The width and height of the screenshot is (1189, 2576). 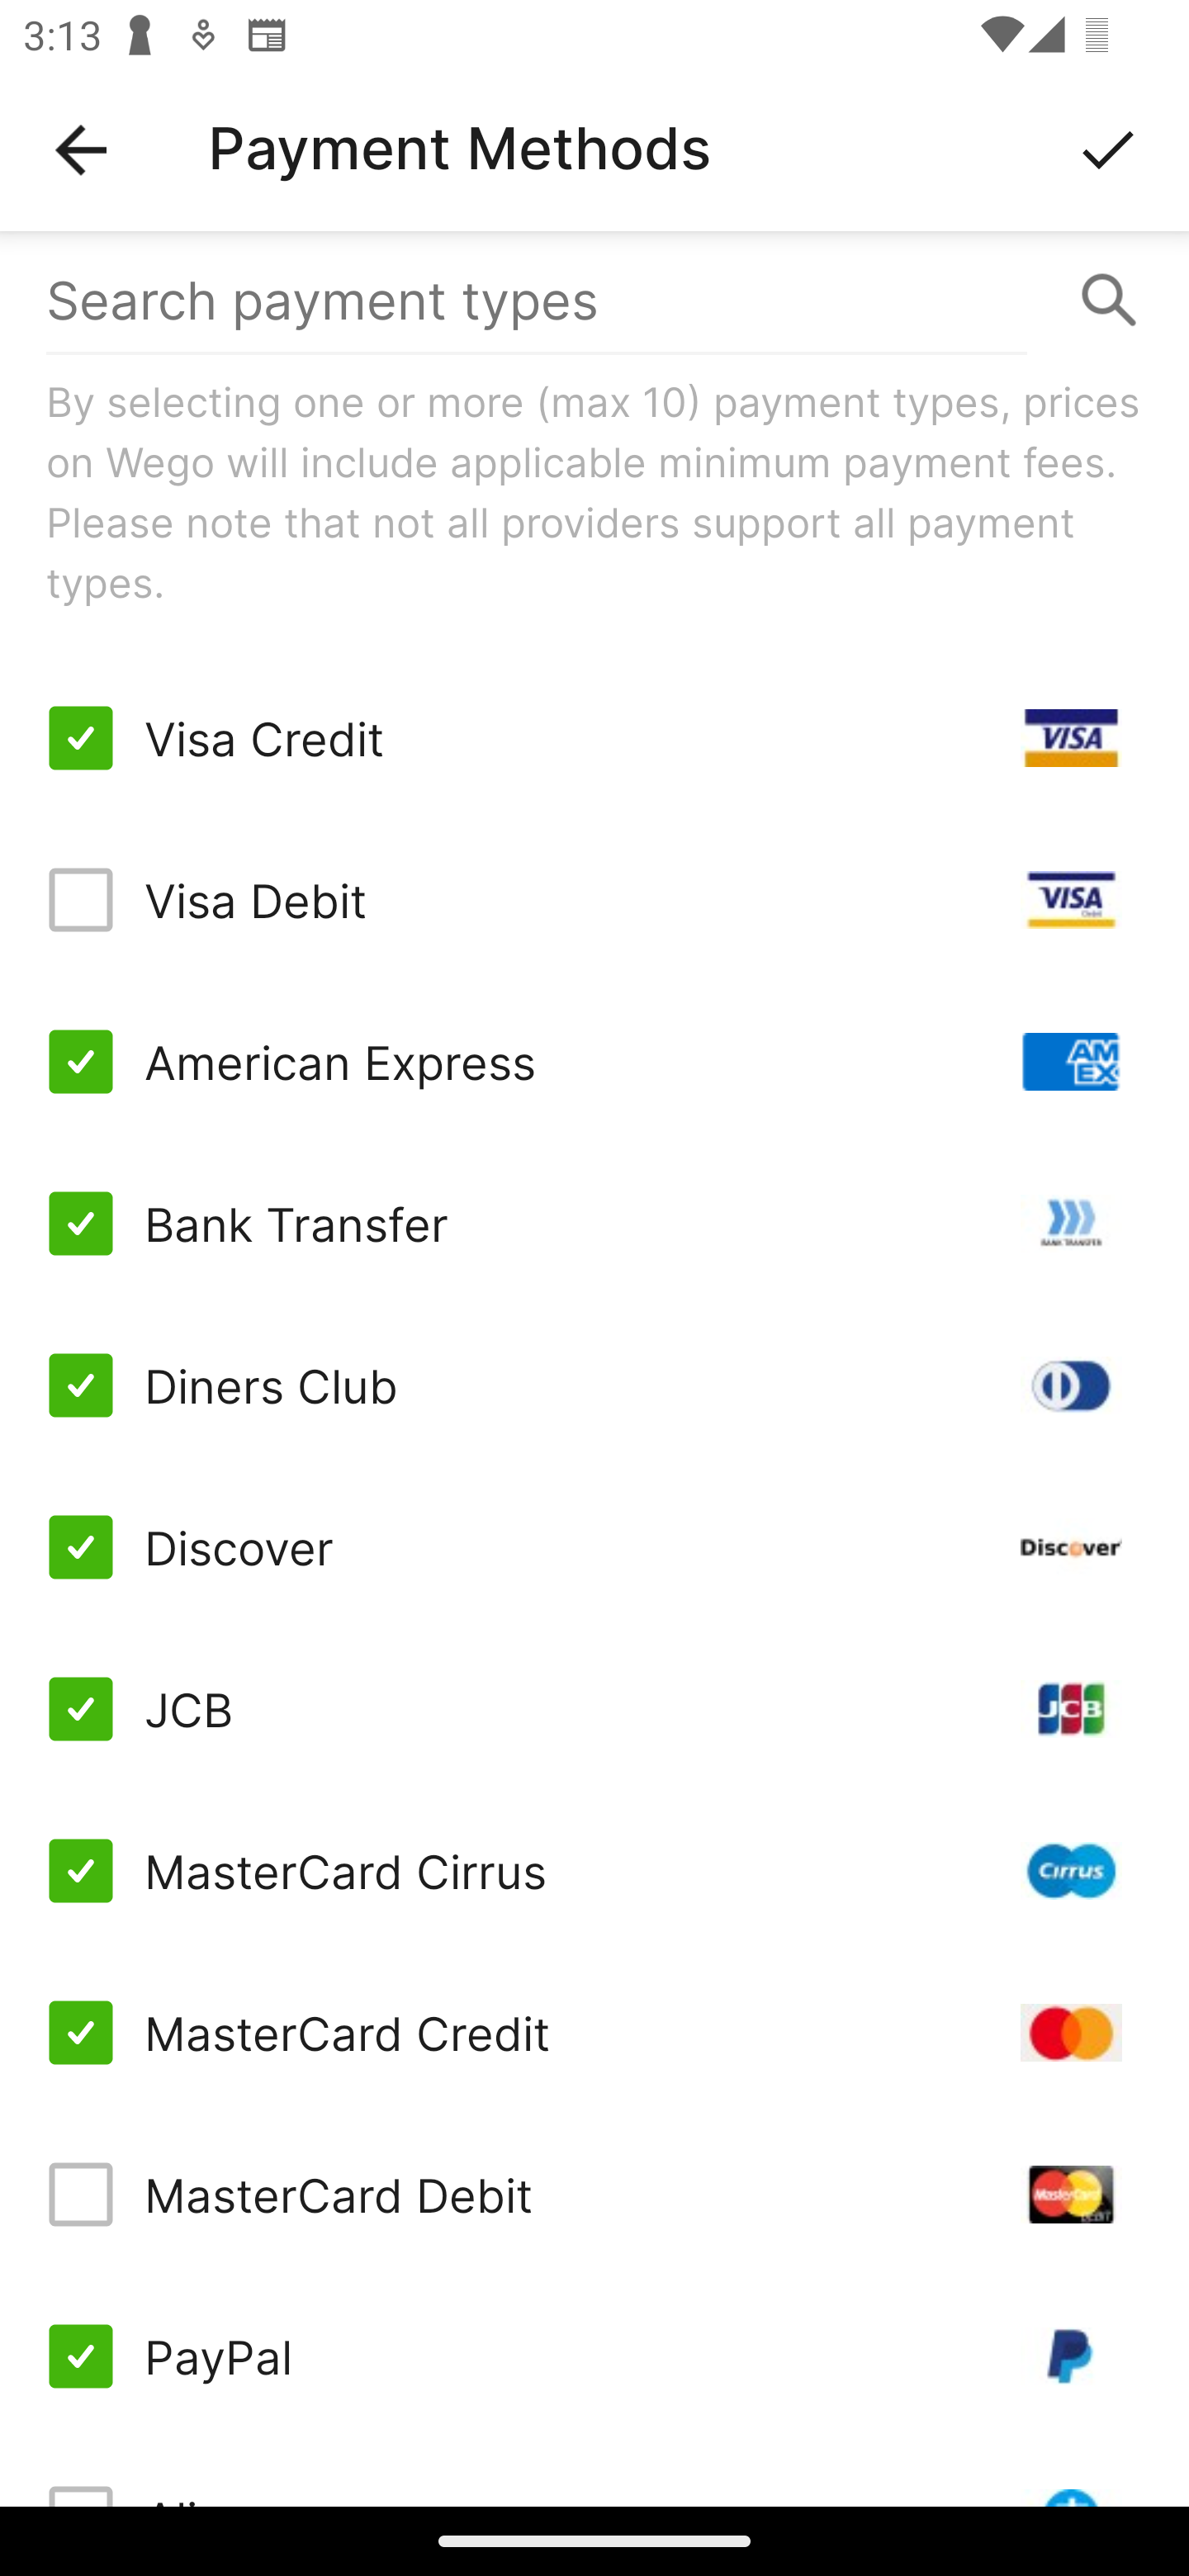 I want to click on Discover, so click(x=594, y=1546).